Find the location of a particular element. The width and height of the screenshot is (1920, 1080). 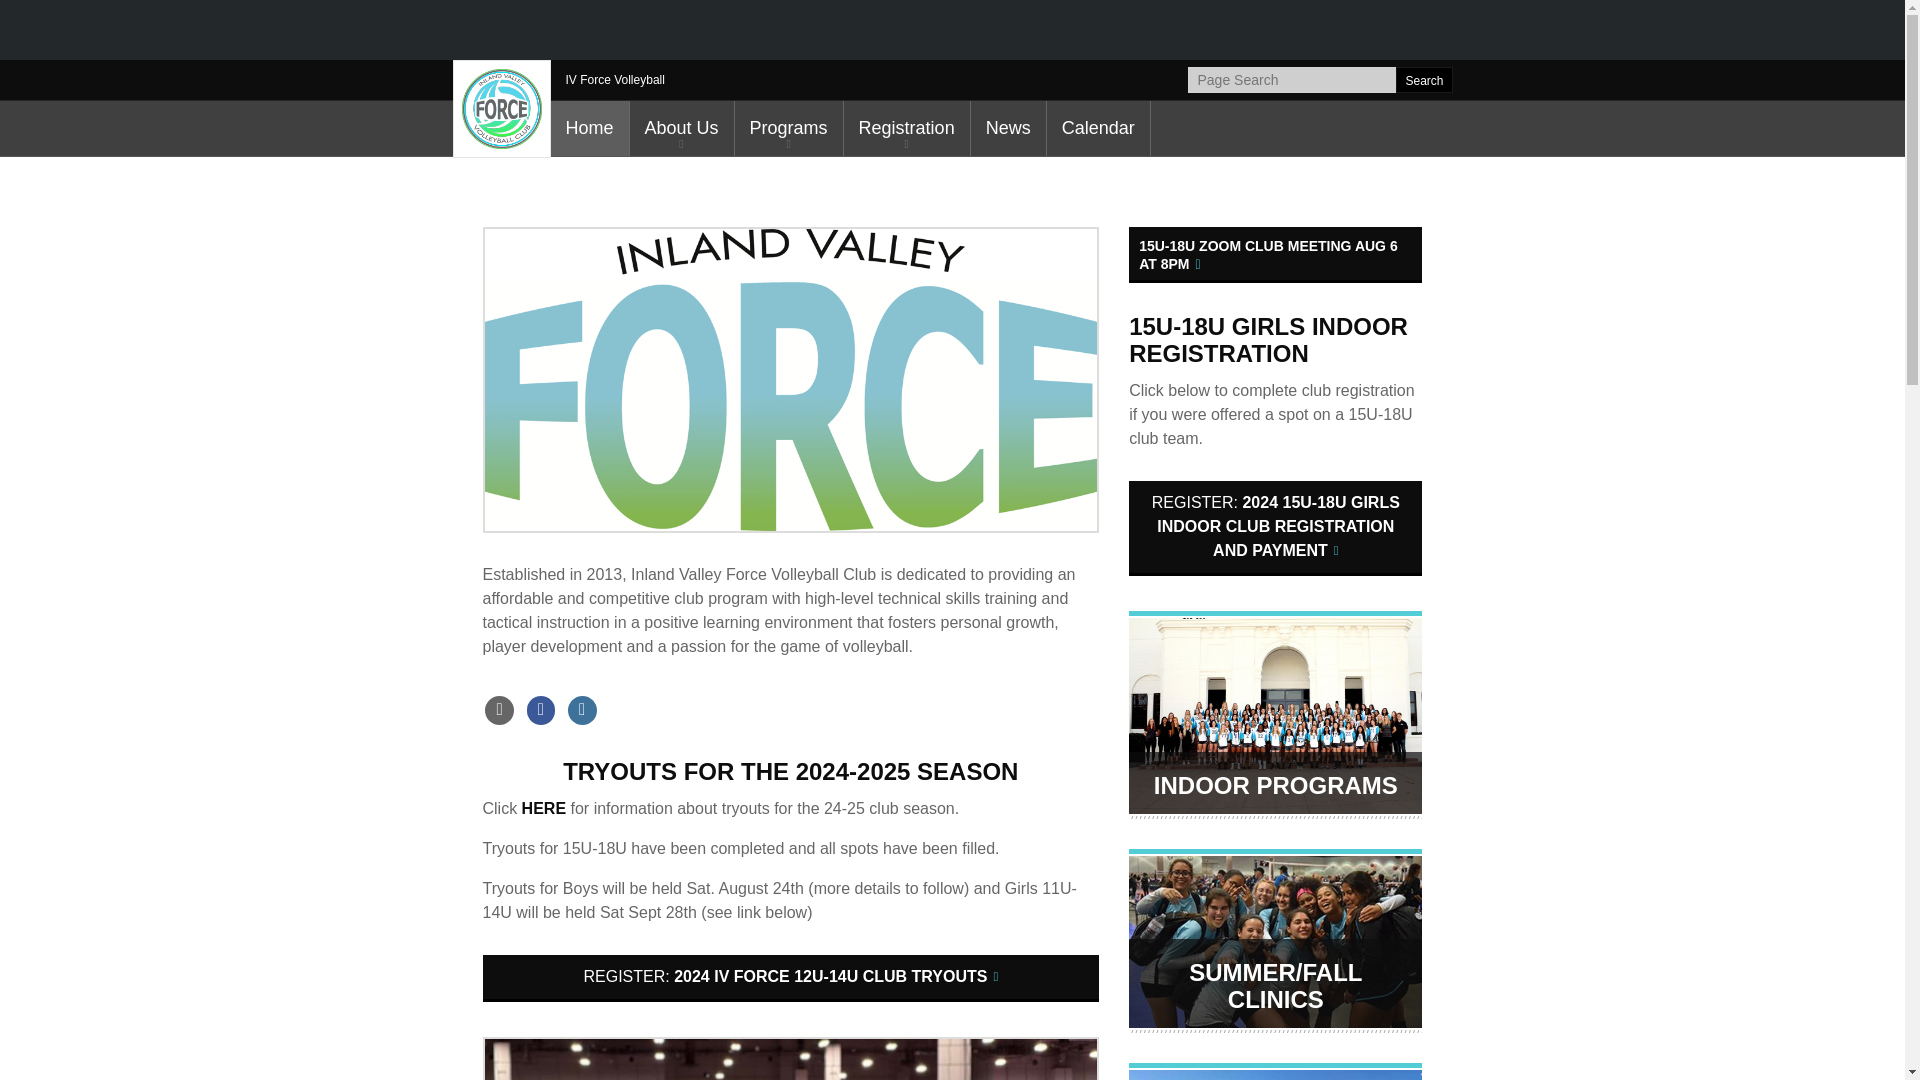

15U-18U ZOOM CLUB MEETING AUG 6 AT 8PM is located at coordinates (1275, 254).